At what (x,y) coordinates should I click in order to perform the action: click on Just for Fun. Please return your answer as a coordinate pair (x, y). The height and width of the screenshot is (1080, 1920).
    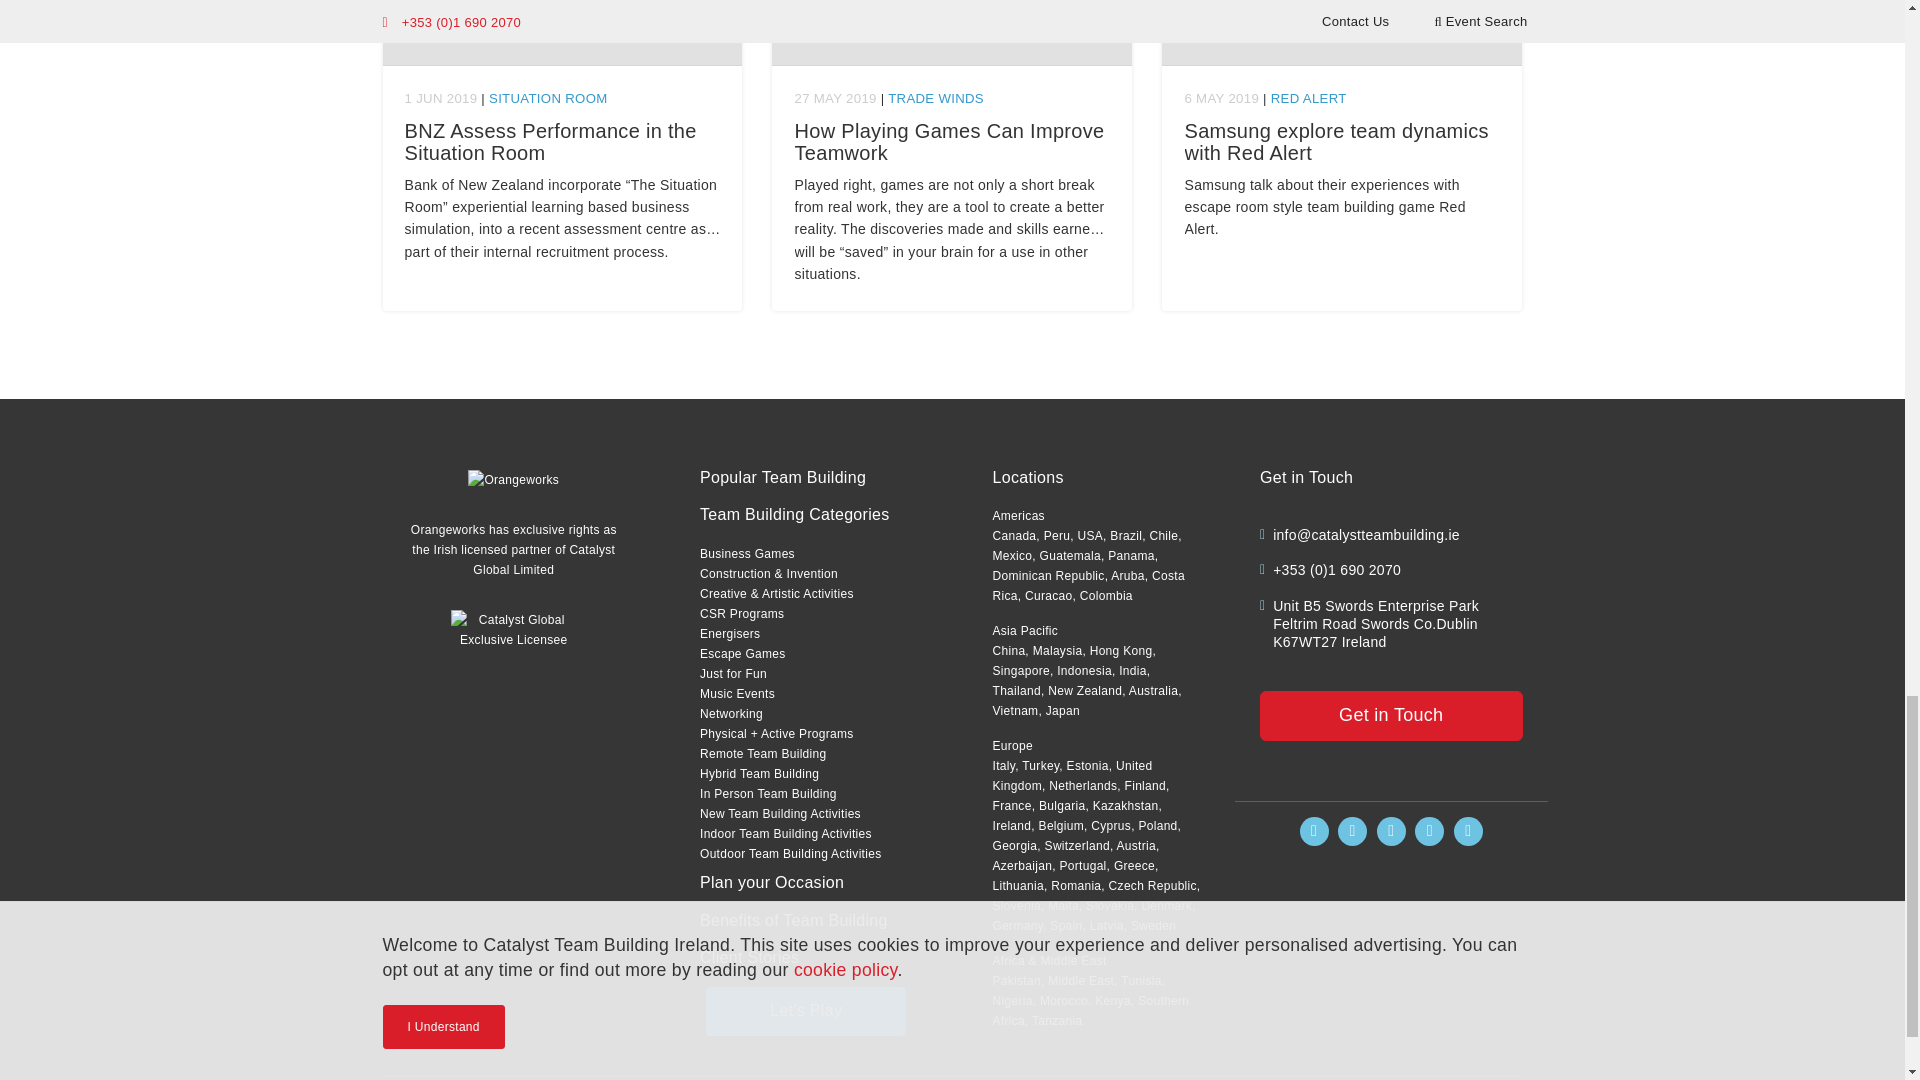
    Looking at the image, I should click on (733, 674).